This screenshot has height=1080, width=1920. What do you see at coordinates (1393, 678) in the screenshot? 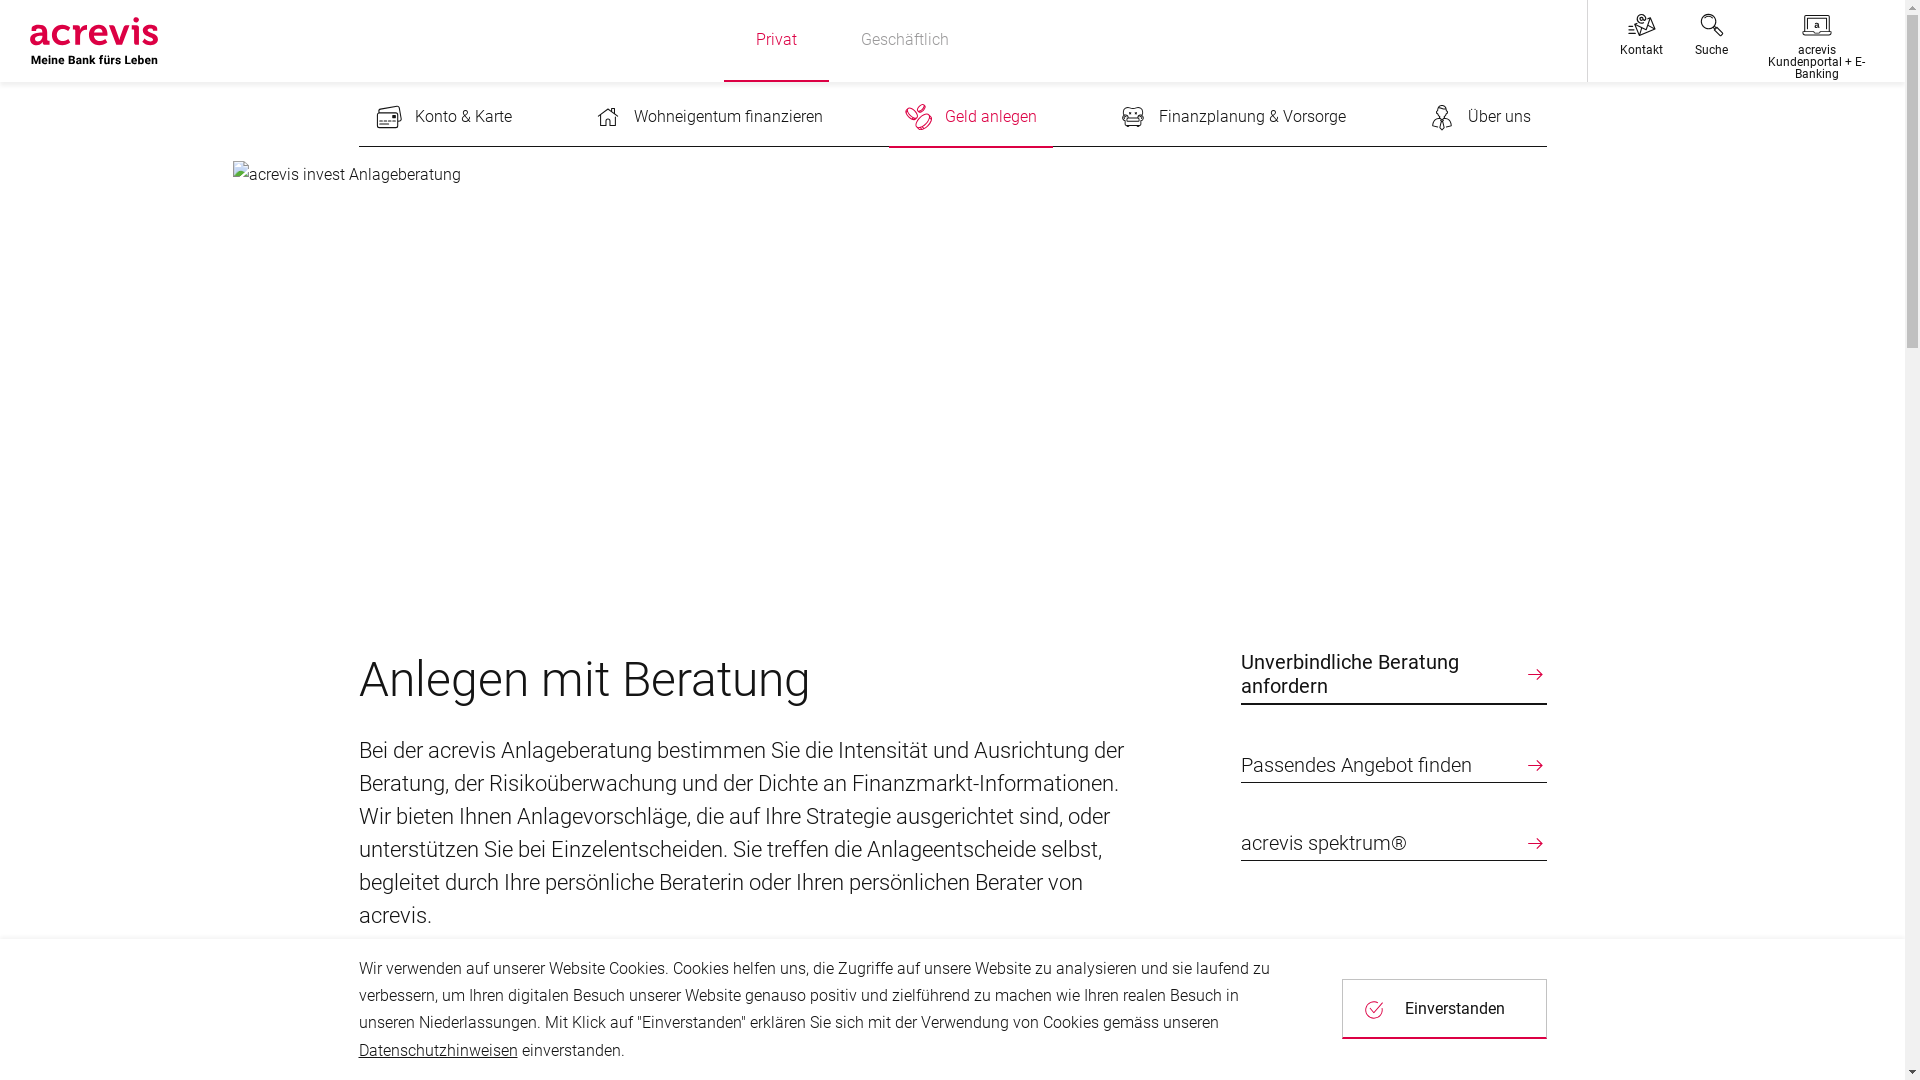
I see `Unverbindliche Beratung anfordern` at bounding box center [1393, 678].